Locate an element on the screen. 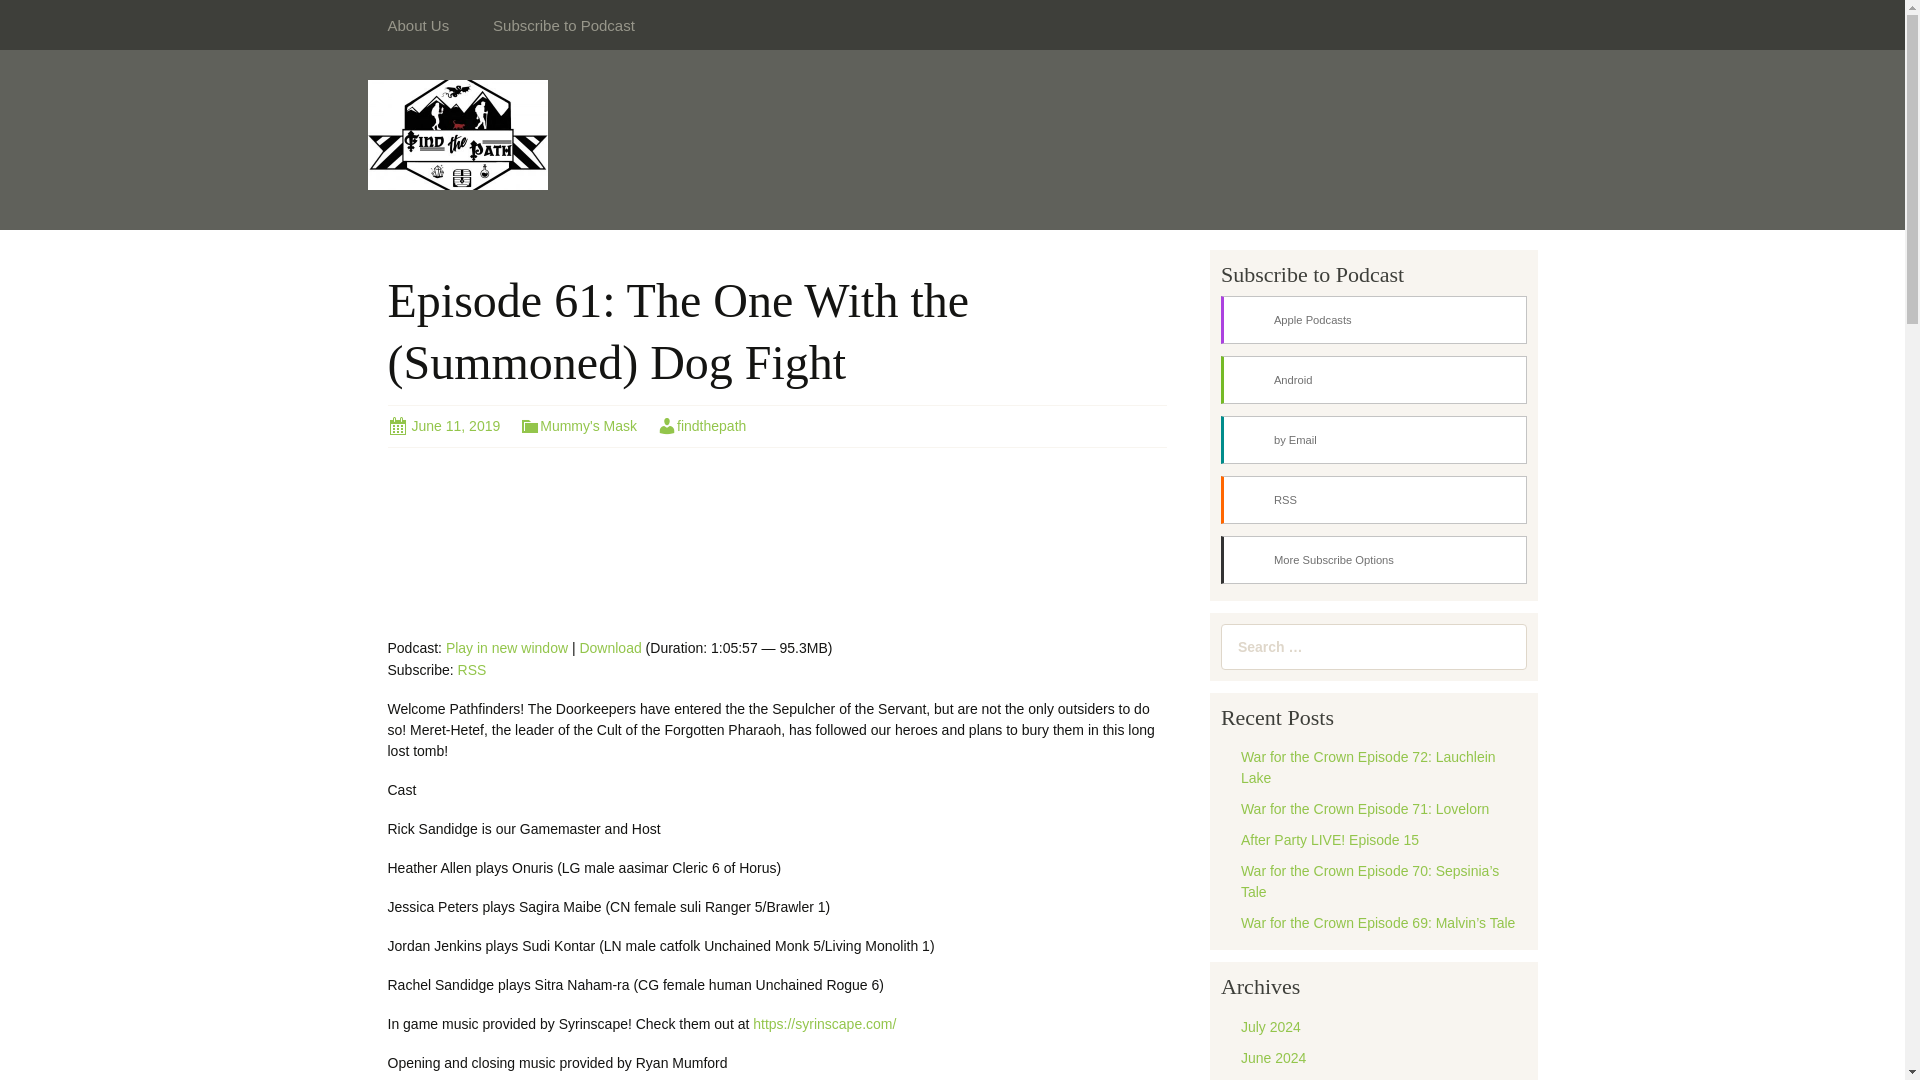  Apple Podcasts is located at coordinates (1374, 320).